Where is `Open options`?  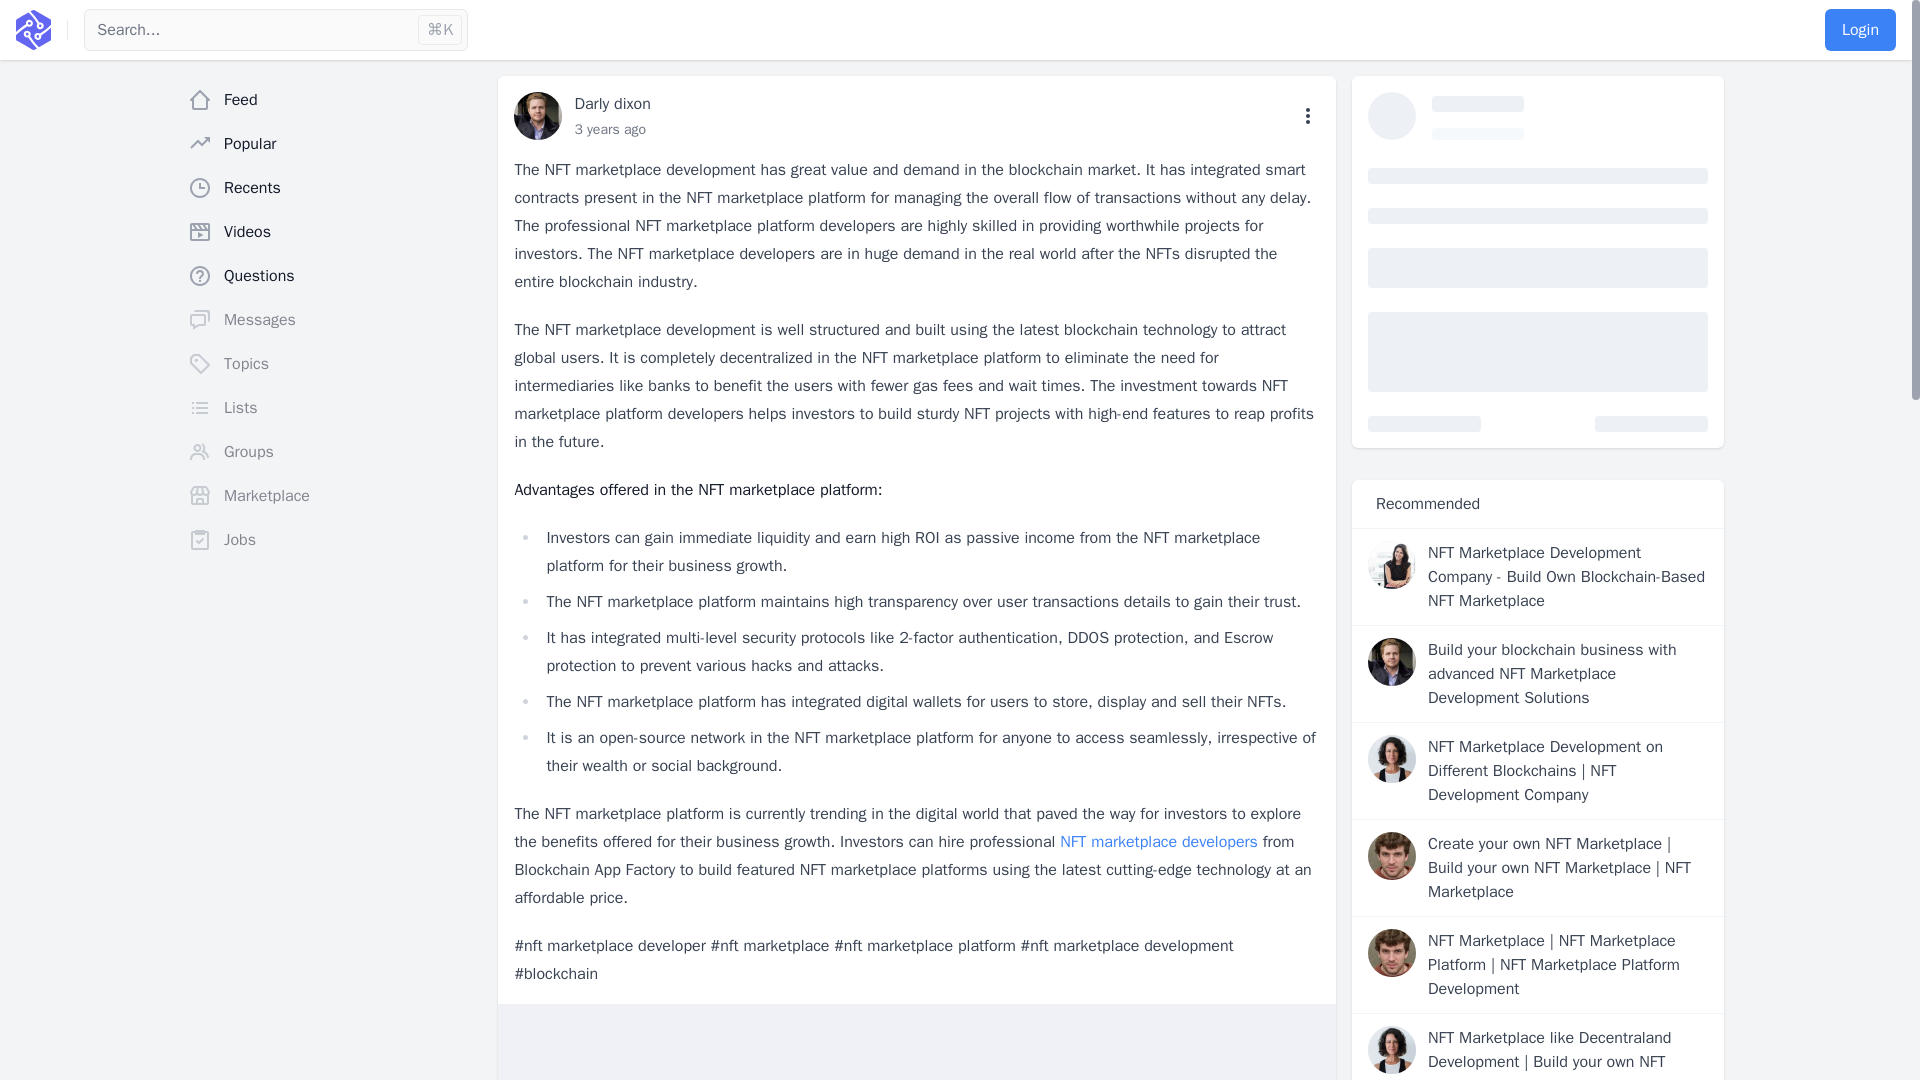 Open options is located at coordinates (1308, 116).